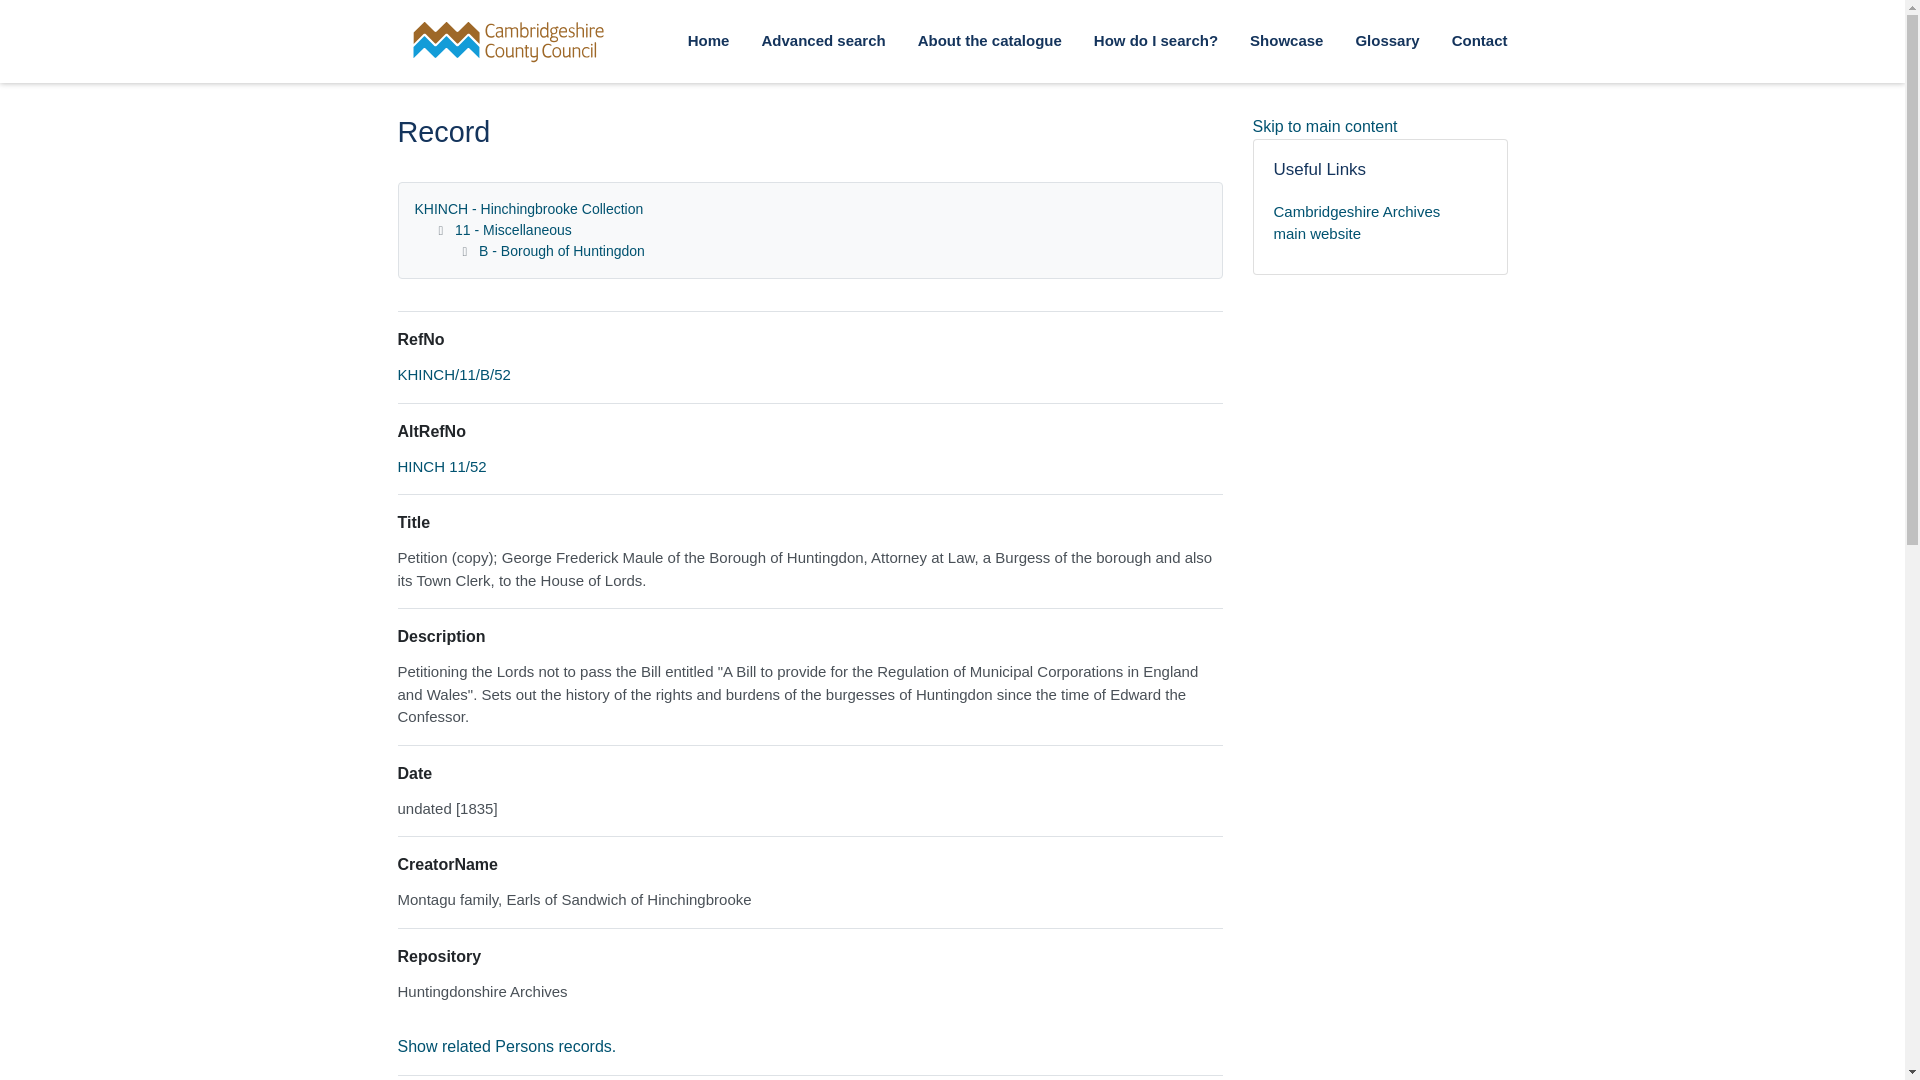 The height and width of the screenshot is (1080, 1920). I want to click on How do I search?, so click(1156, 42).